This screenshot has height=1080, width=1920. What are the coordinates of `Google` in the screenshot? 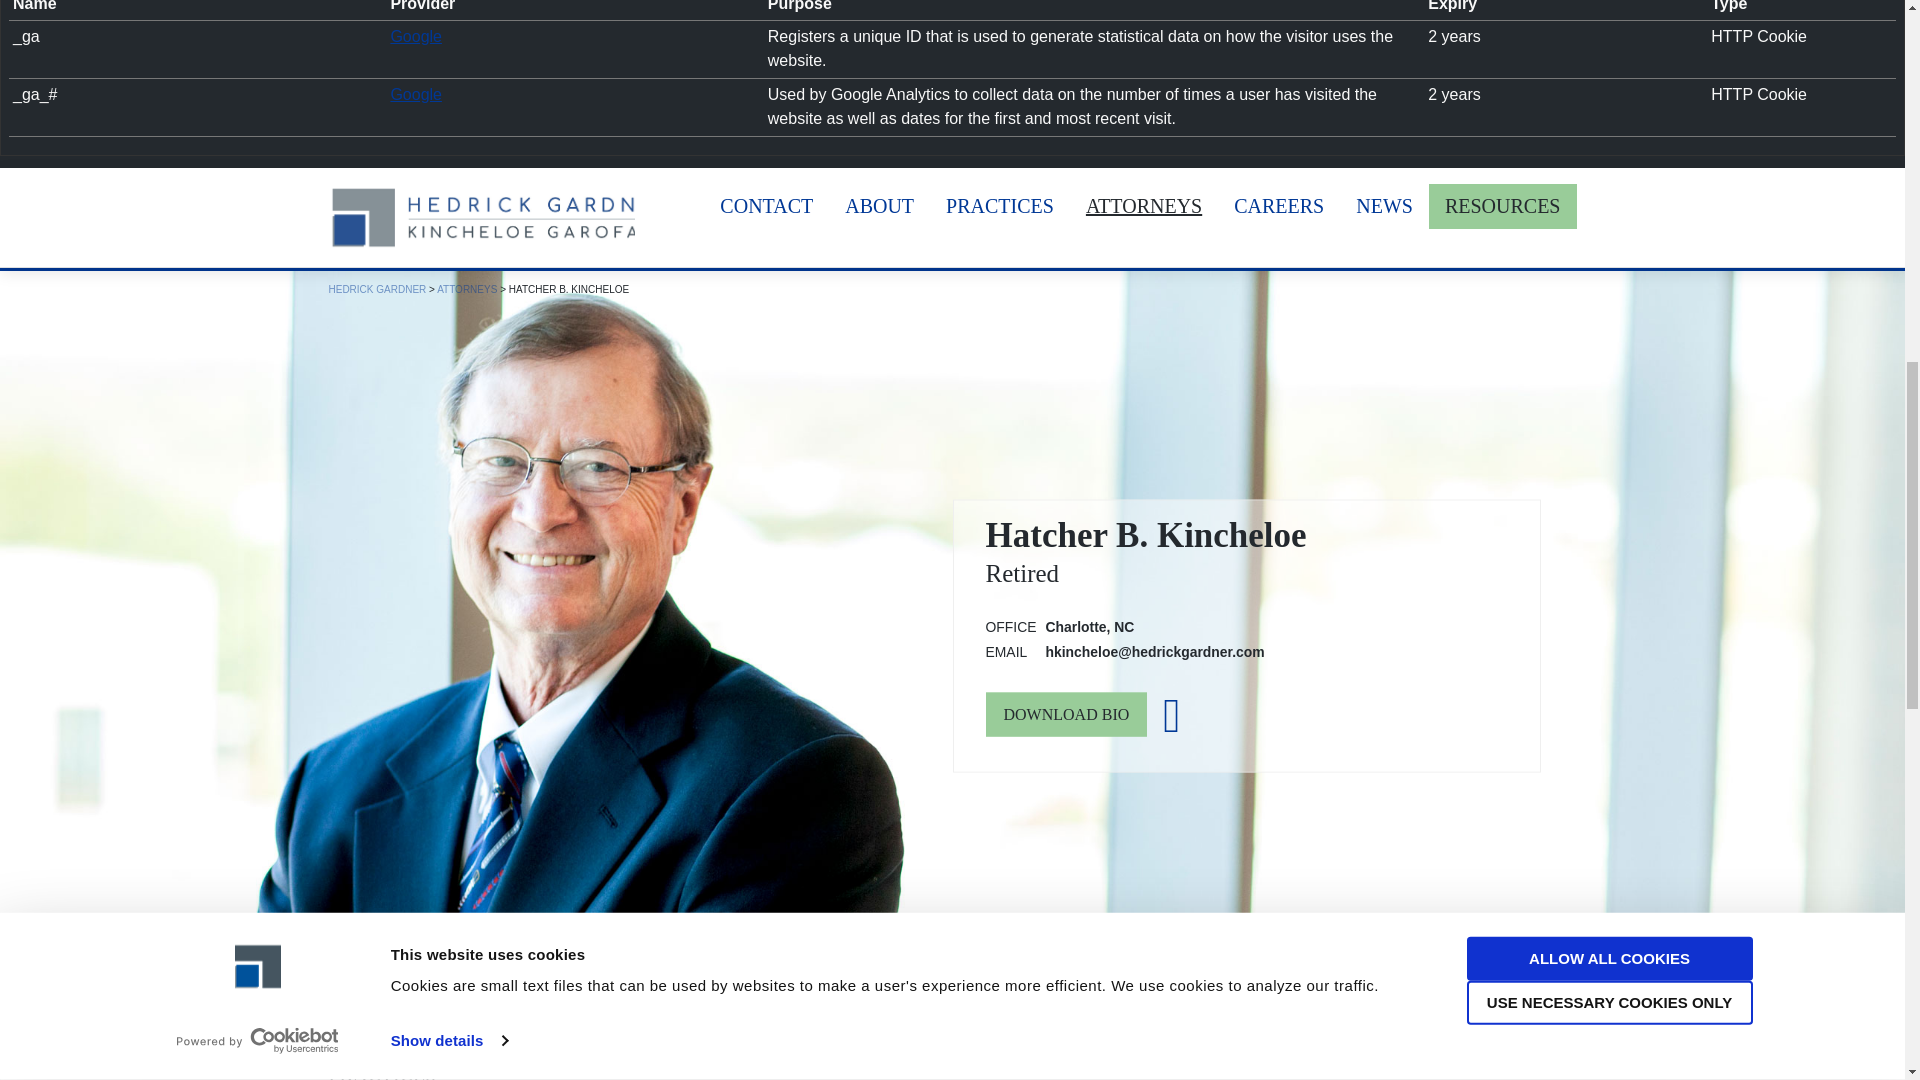 It's located at (415, 36).